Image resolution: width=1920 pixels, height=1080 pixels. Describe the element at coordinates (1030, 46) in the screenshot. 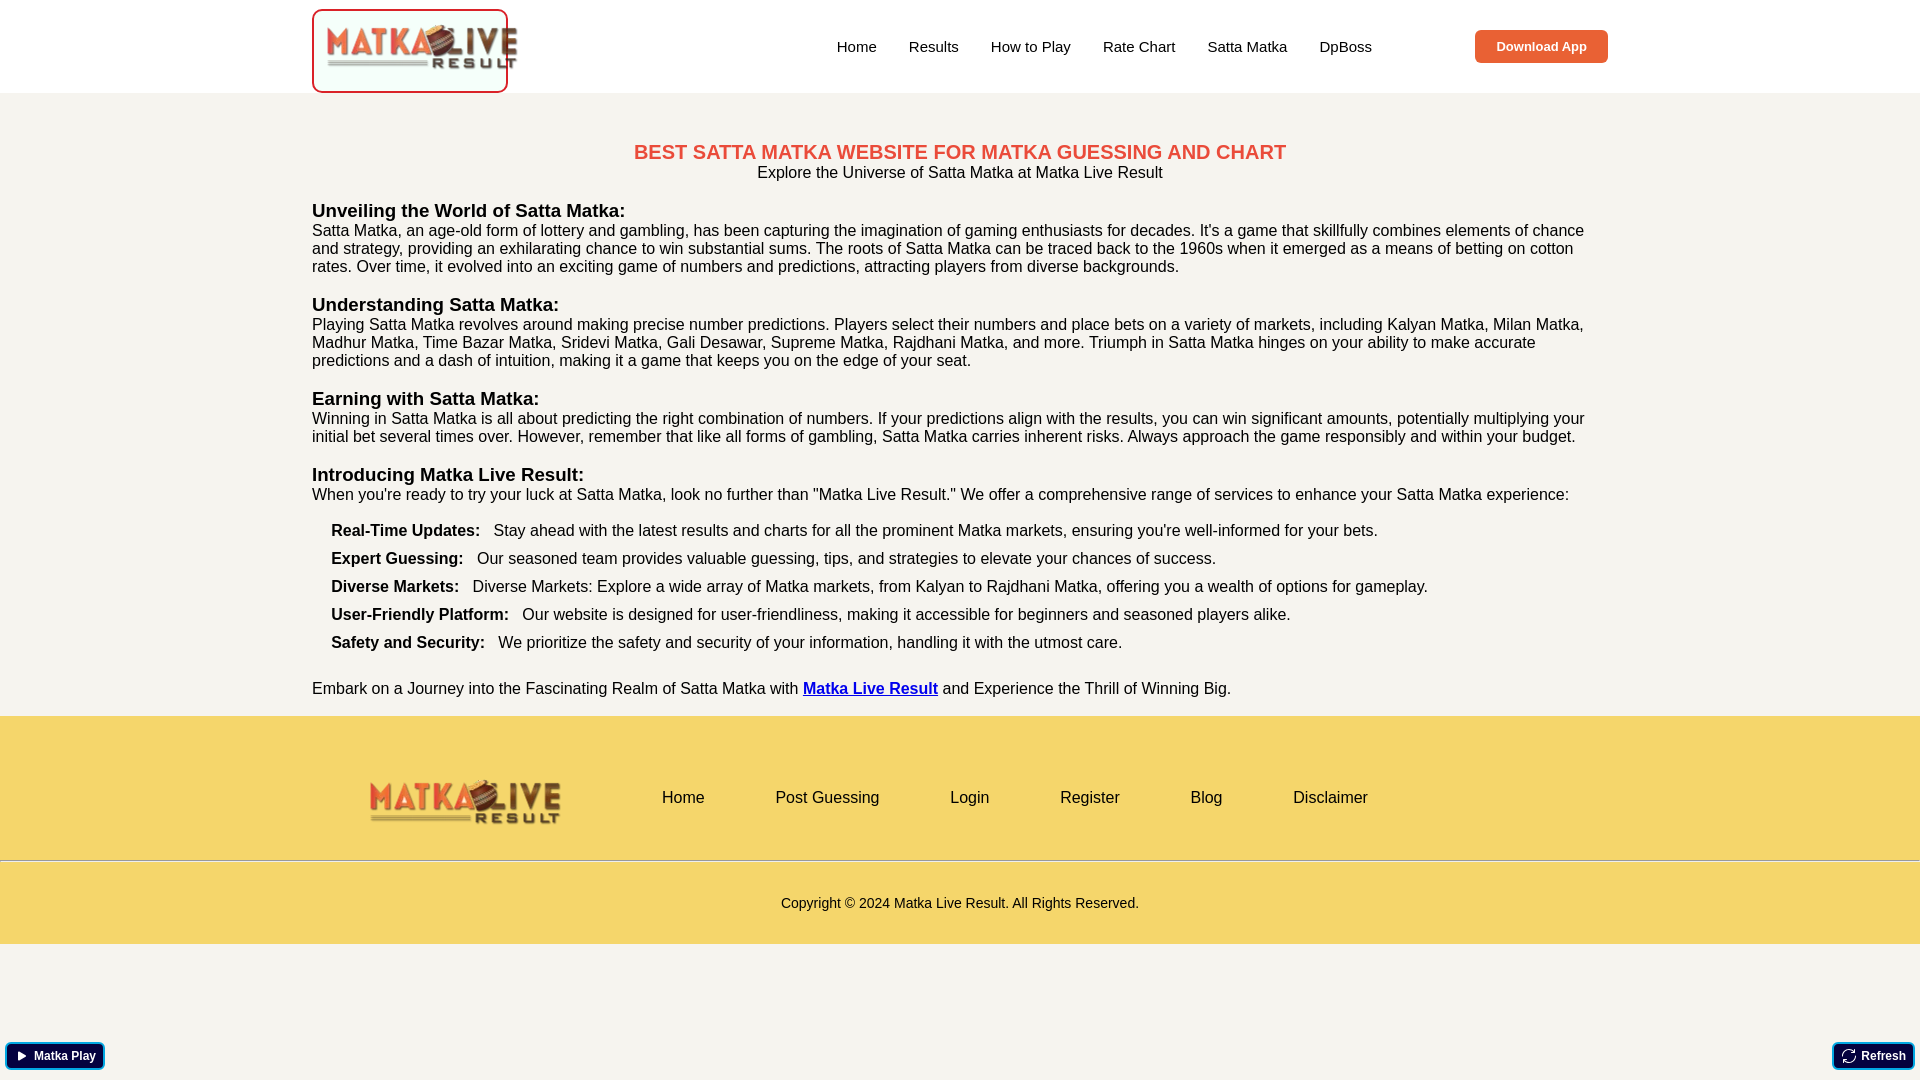

I see `How to Play` at that location.